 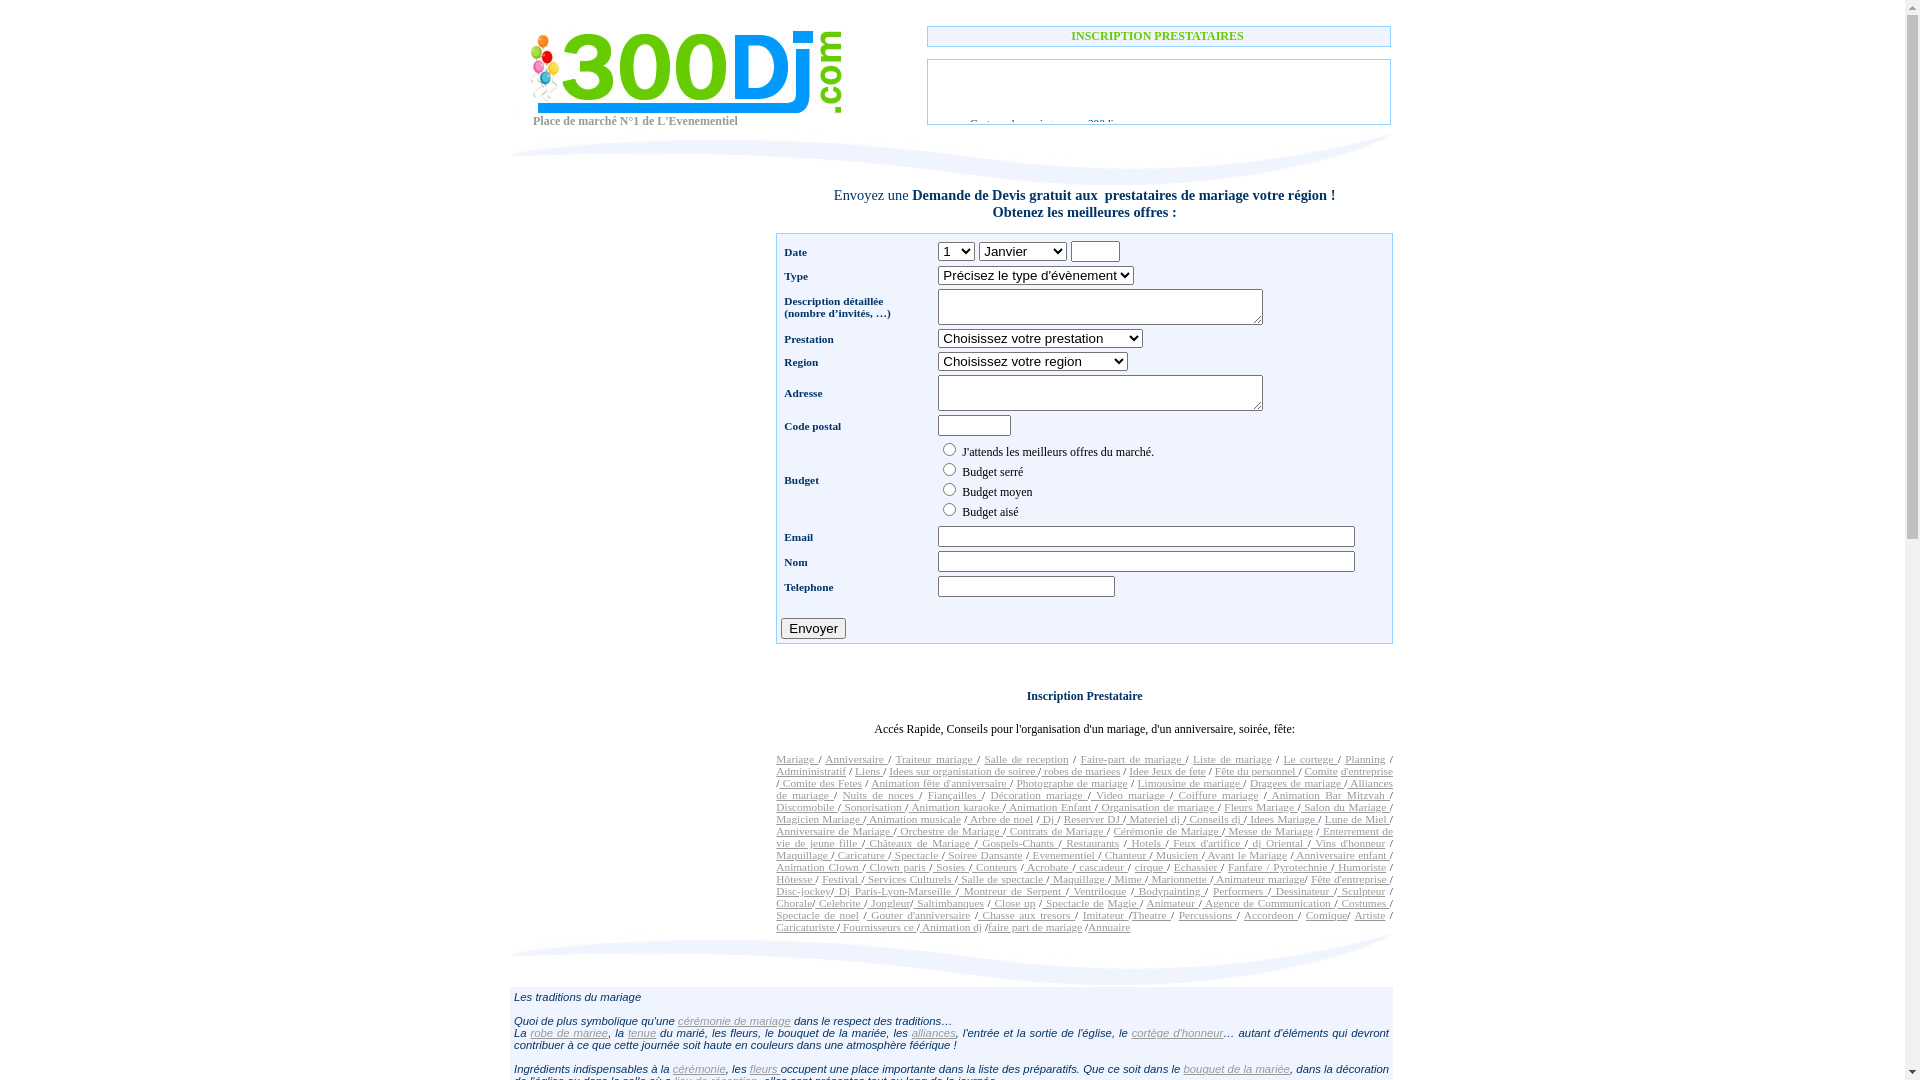 I want to click on Reserver DJ, so click(x=1094, y=819).